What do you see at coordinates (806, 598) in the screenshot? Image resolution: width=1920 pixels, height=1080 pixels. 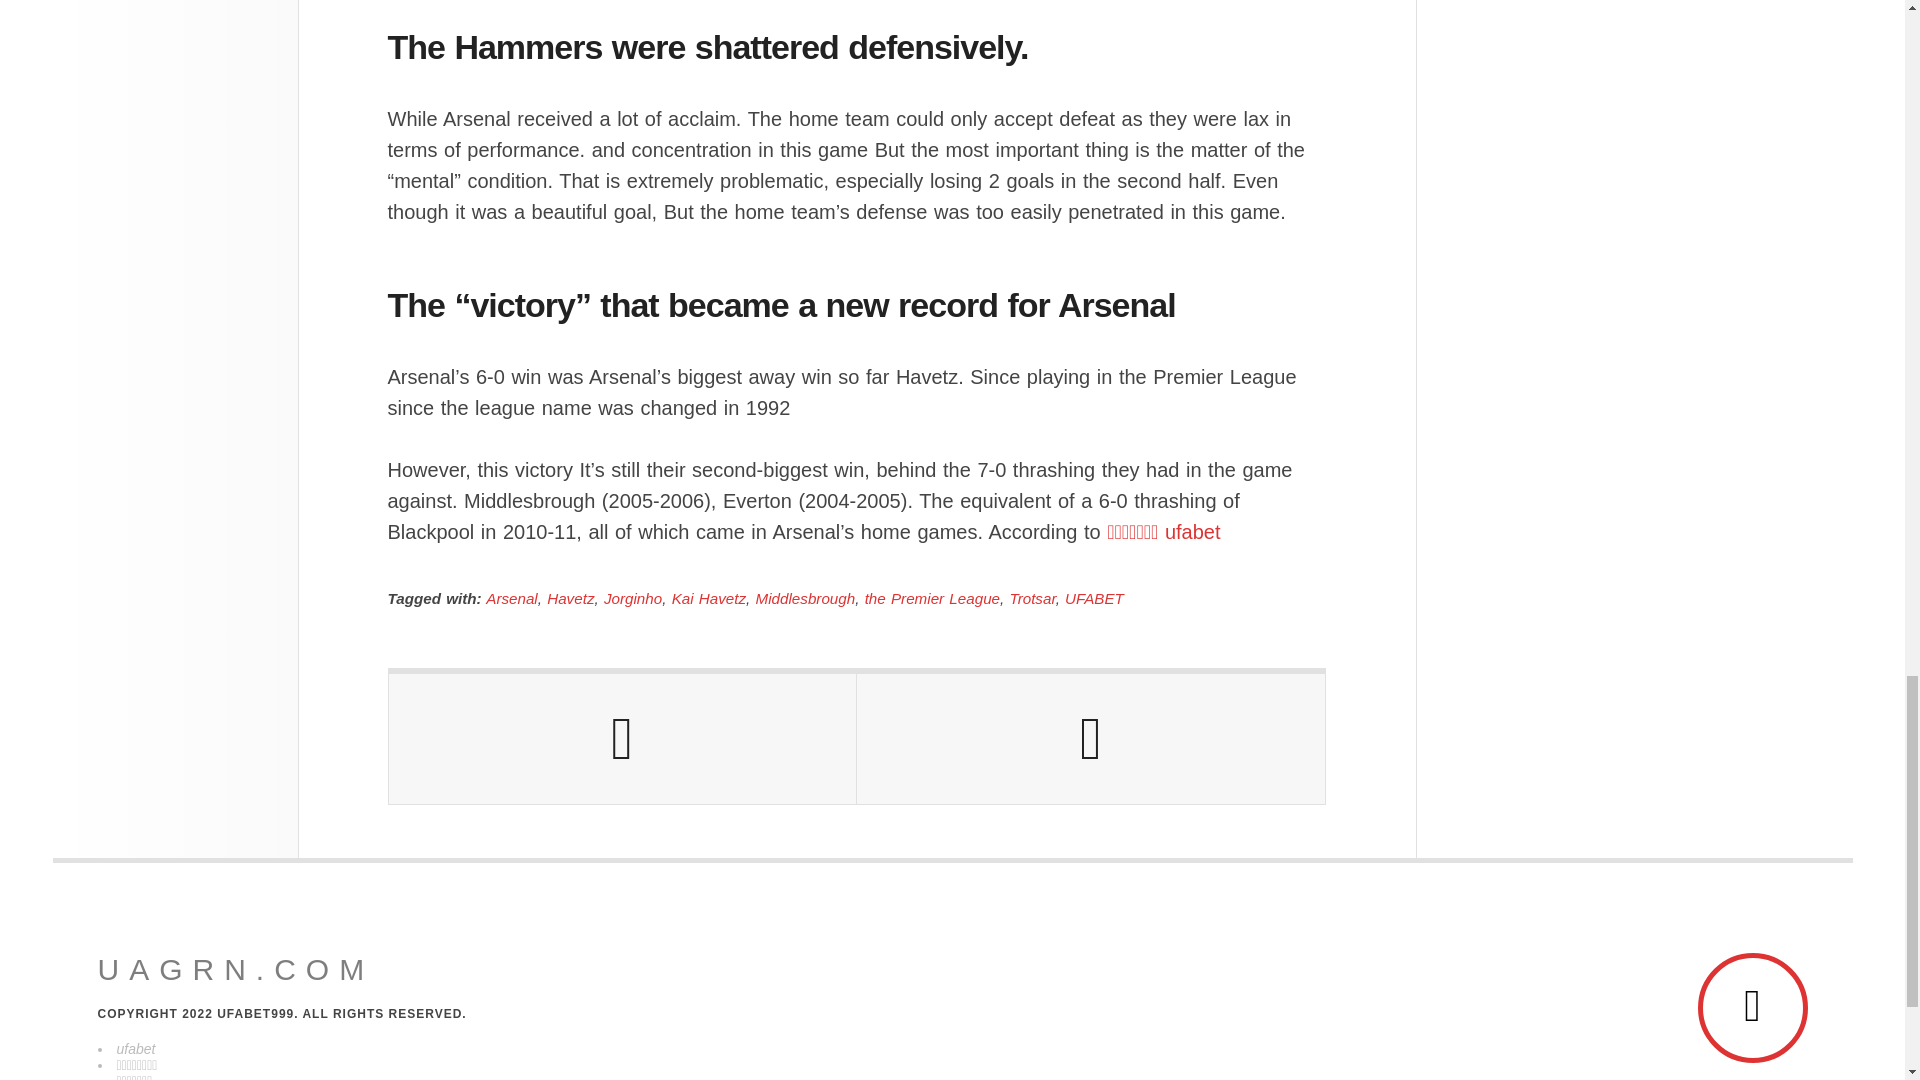 I see `Middlesbrough` at bounding box center [806, 598].